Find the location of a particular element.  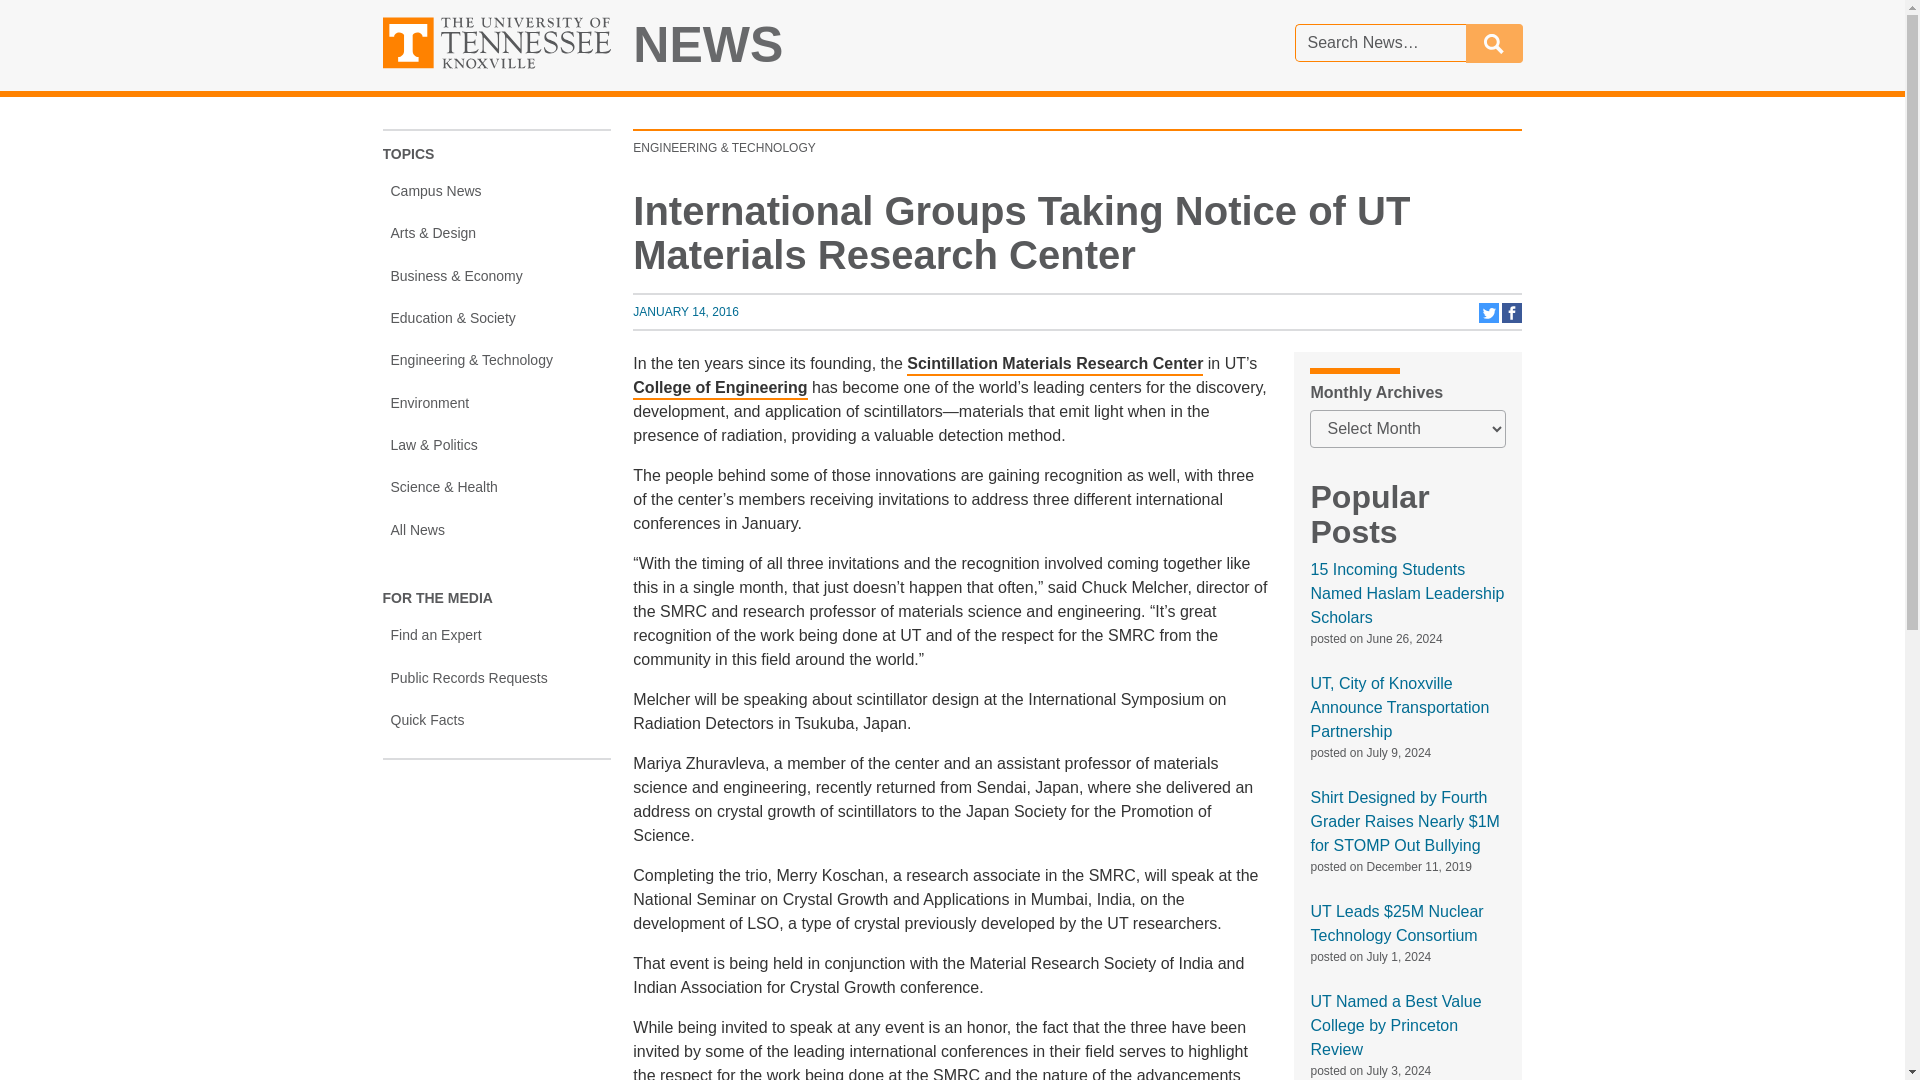

Public Records Requests is located at coordinates (496, 677).